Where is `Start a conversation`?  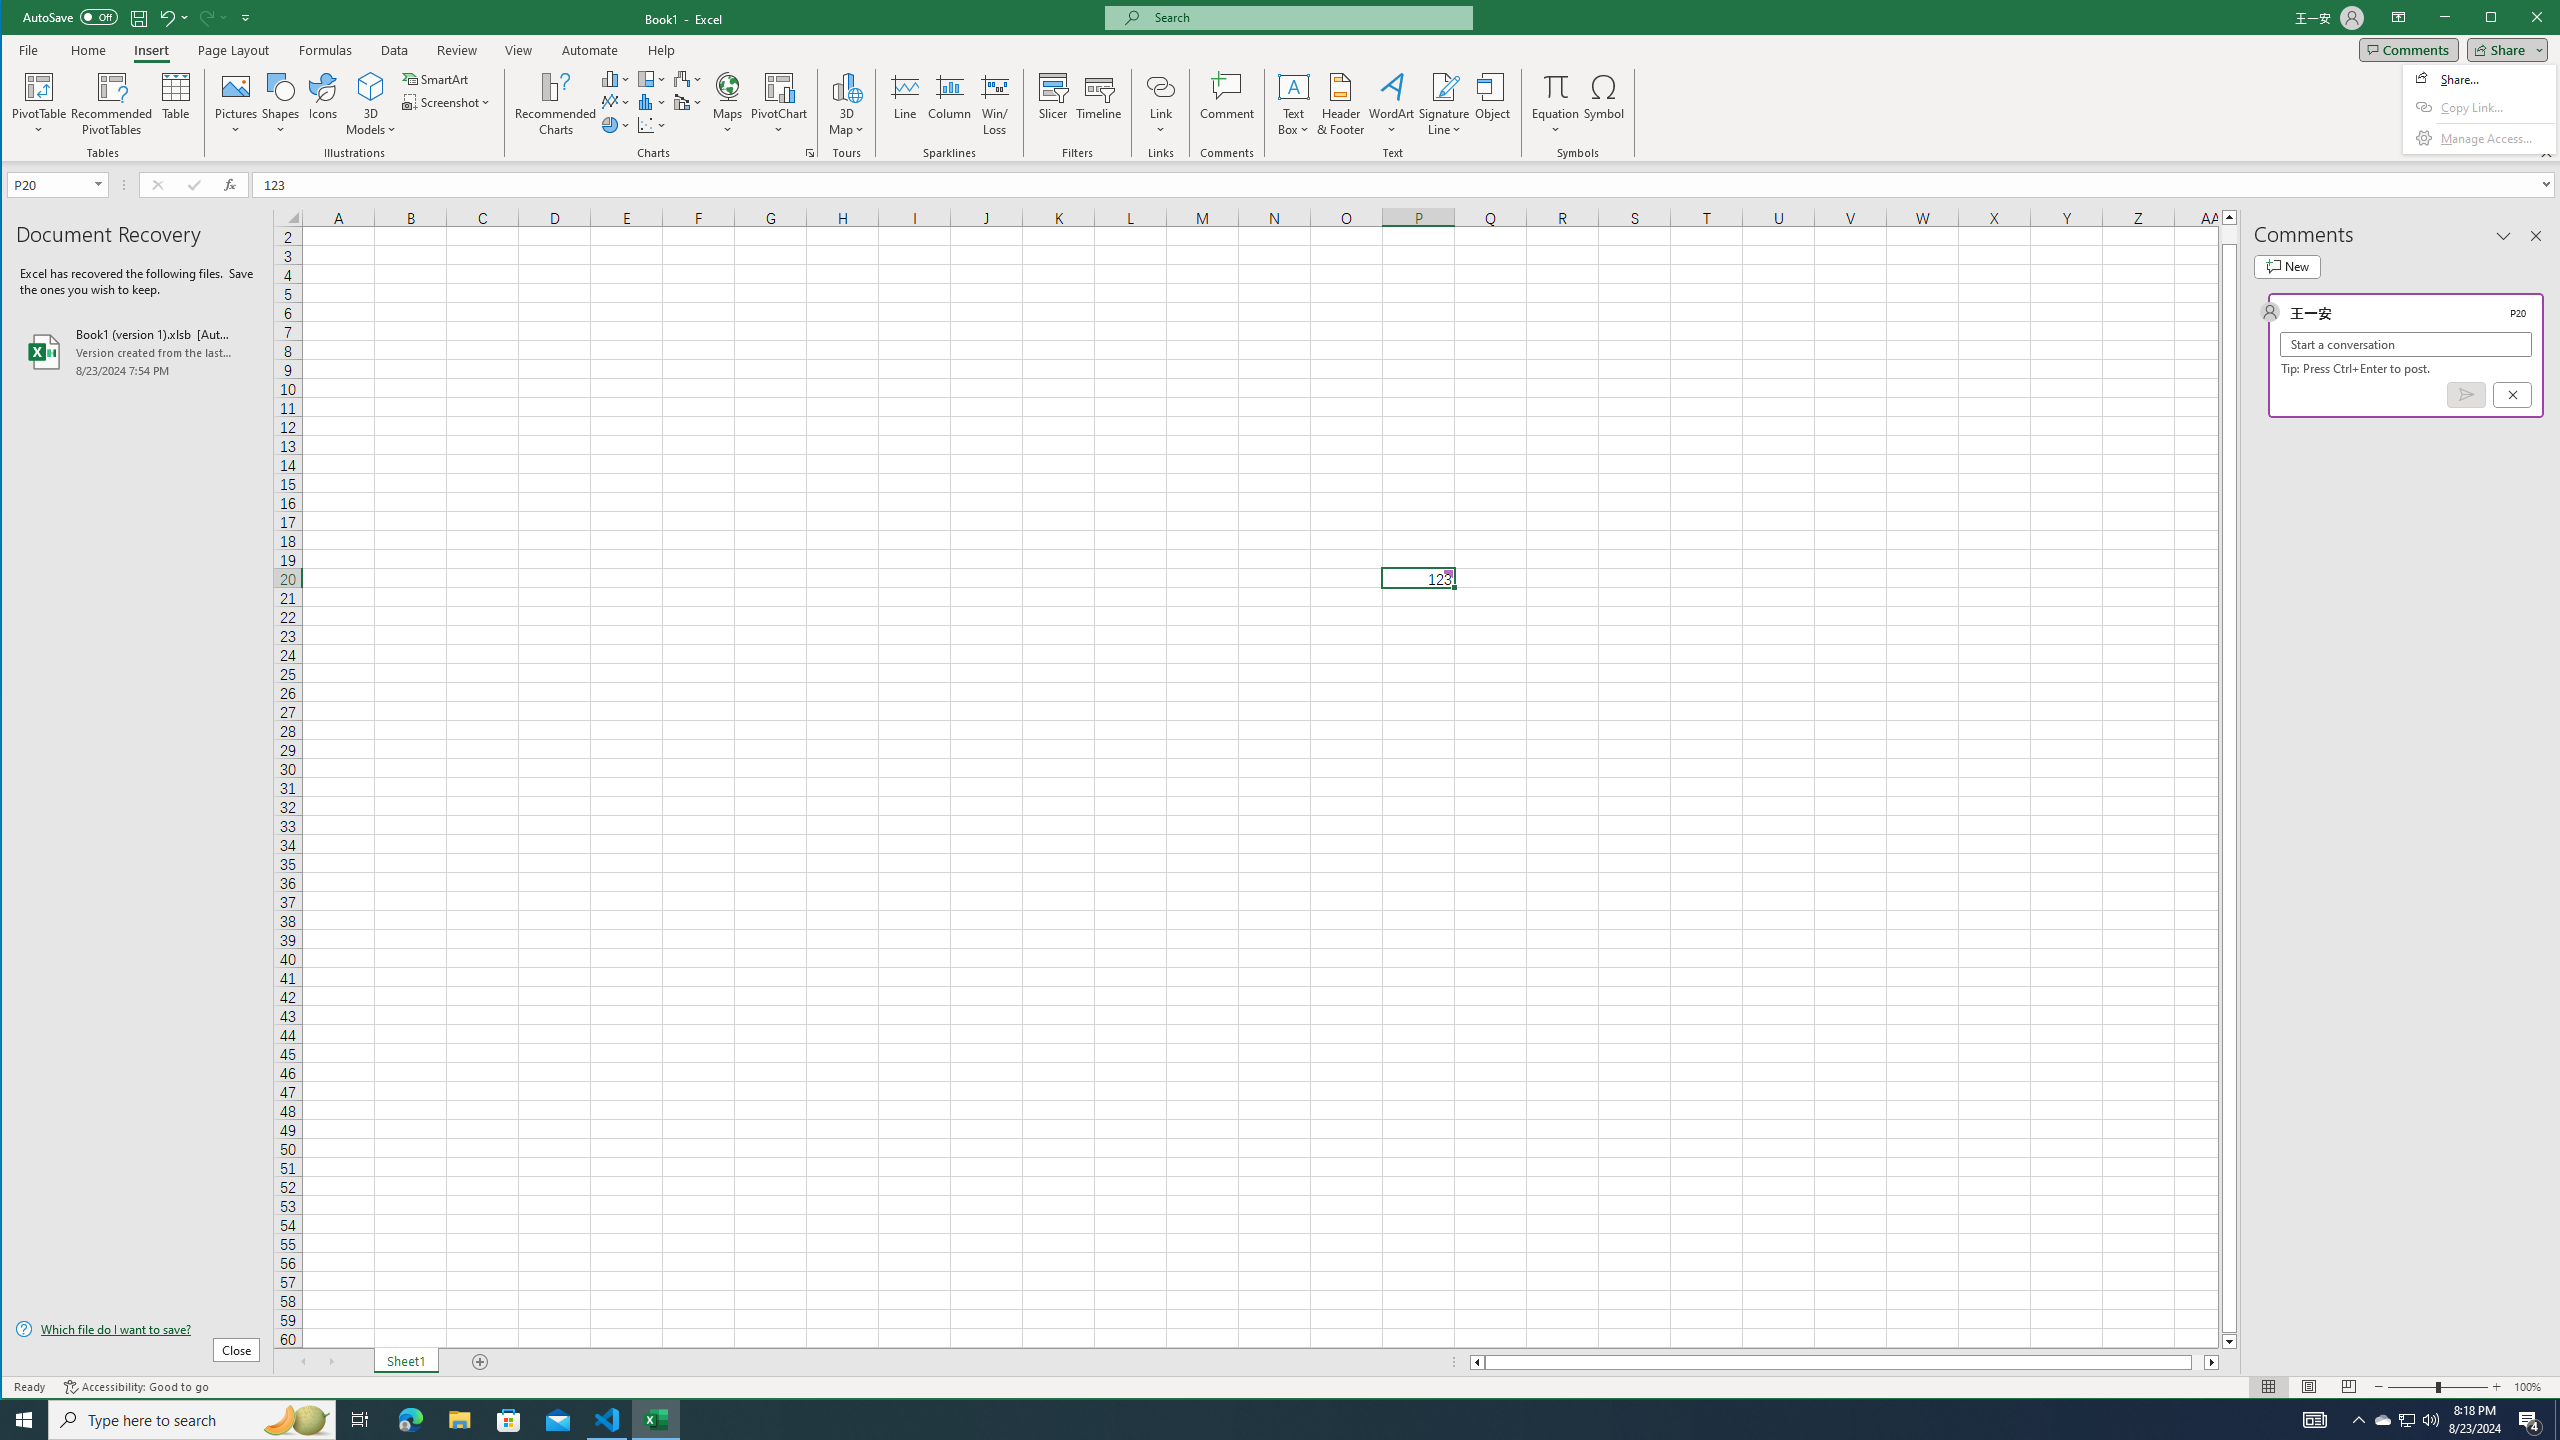 Start a conversation is located at coordinates (2406, 344).